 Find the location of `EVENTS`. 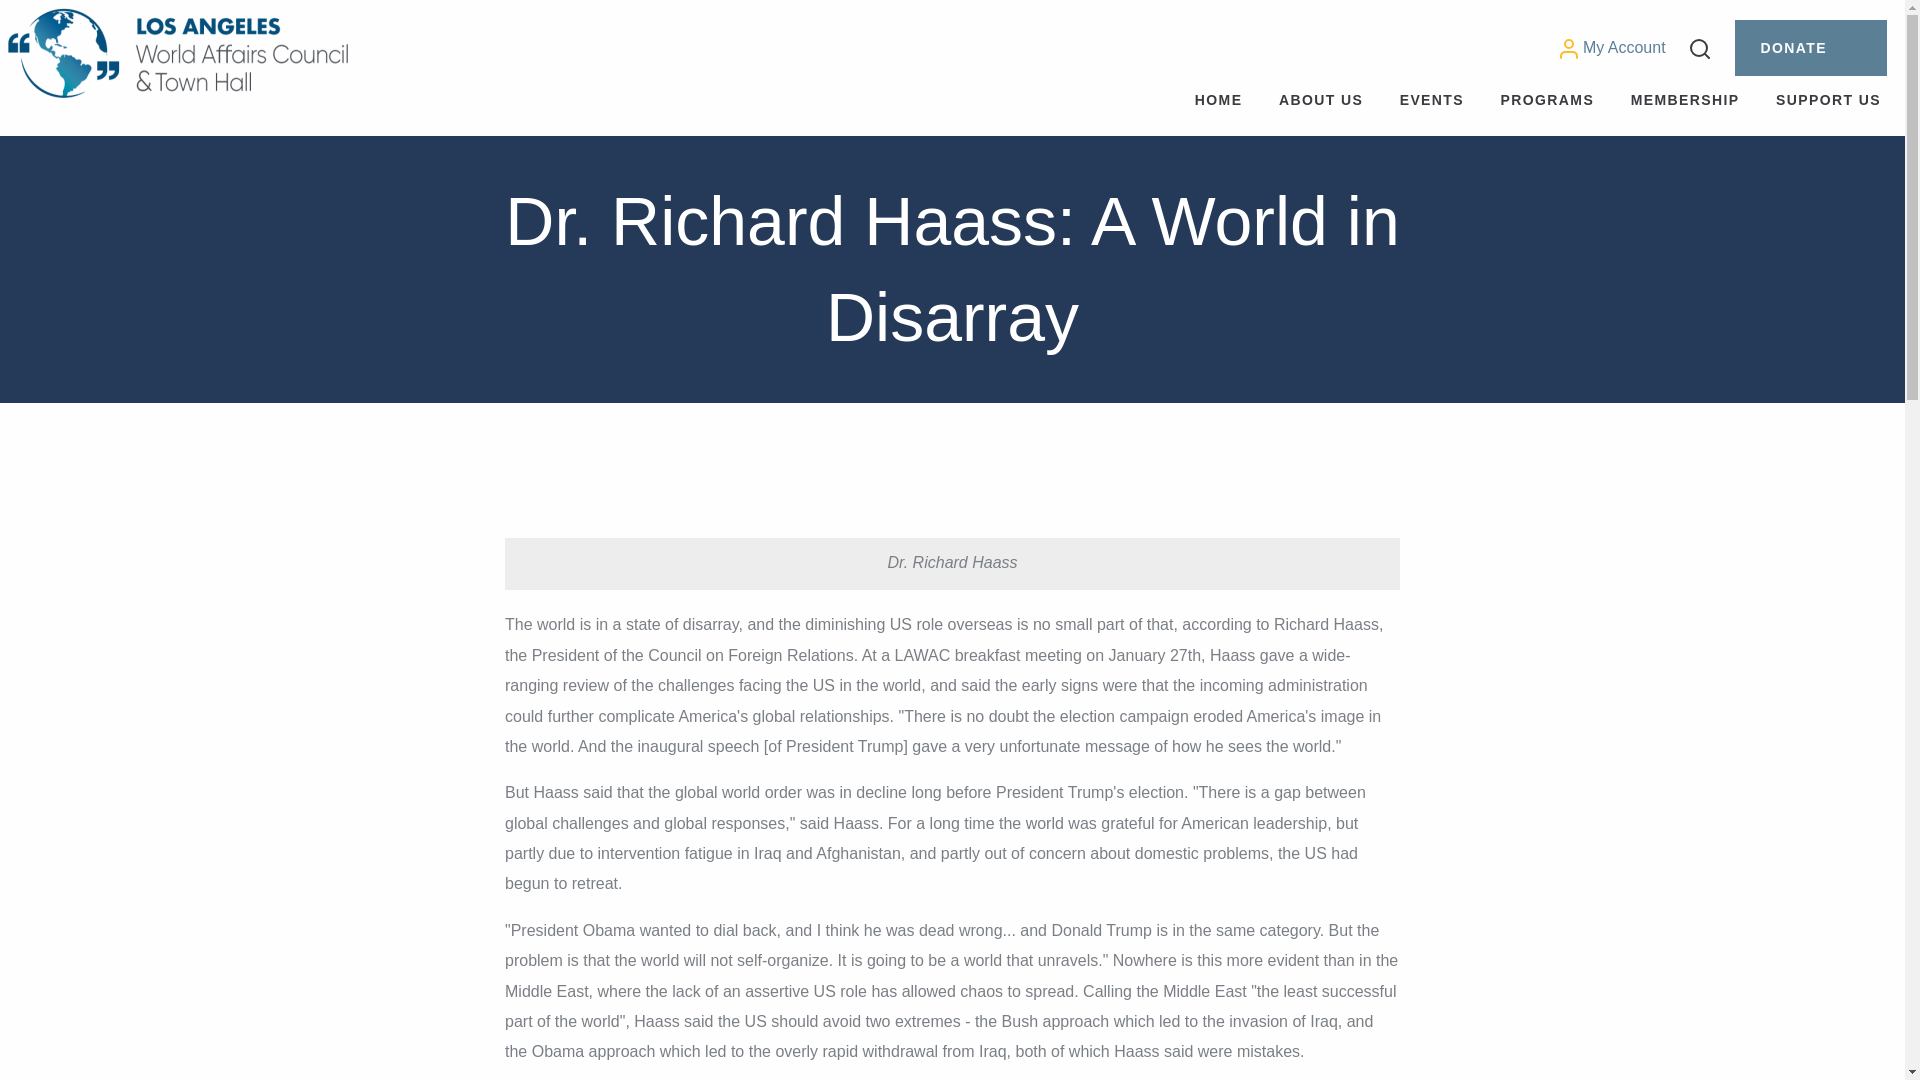

EVENTS is located at coordinates (1432, 100).